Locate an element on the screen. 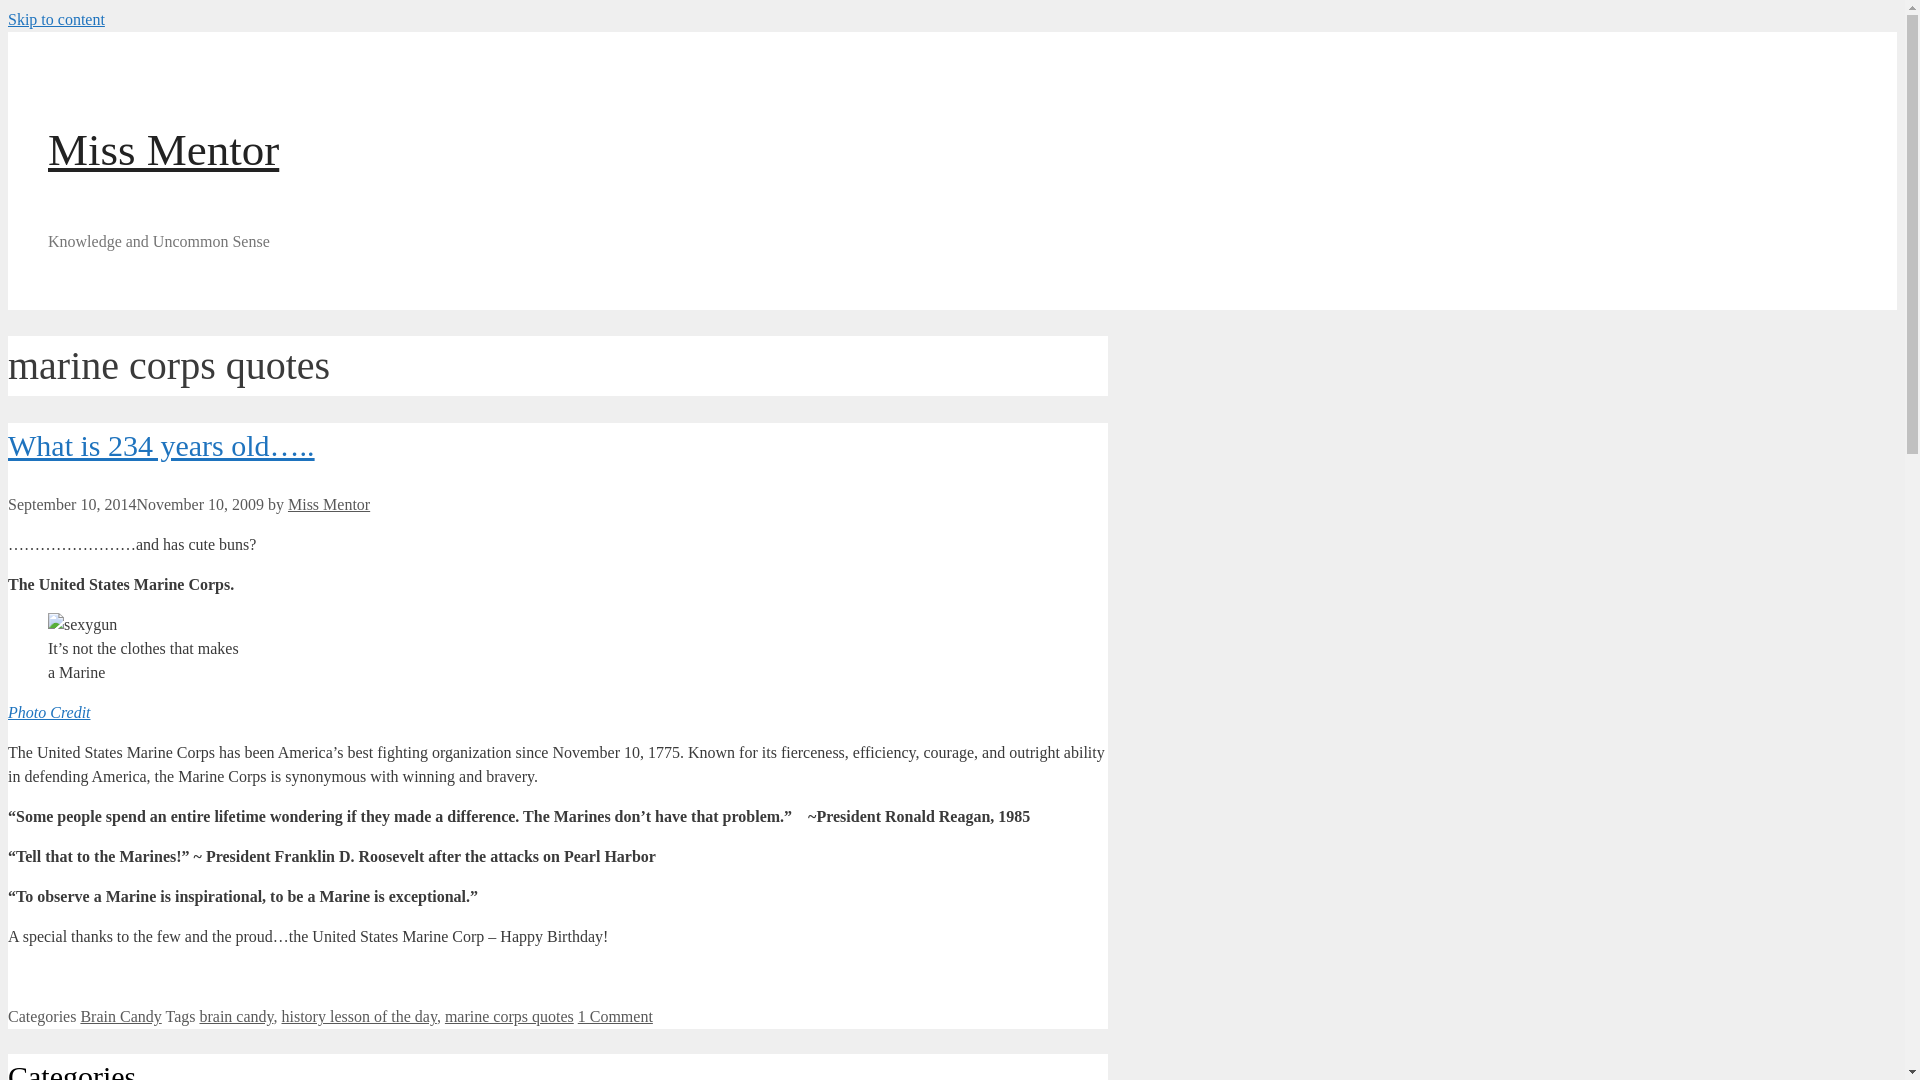 The image size is (1920, 1080). Skip to content is located at coordinates (56, 19).